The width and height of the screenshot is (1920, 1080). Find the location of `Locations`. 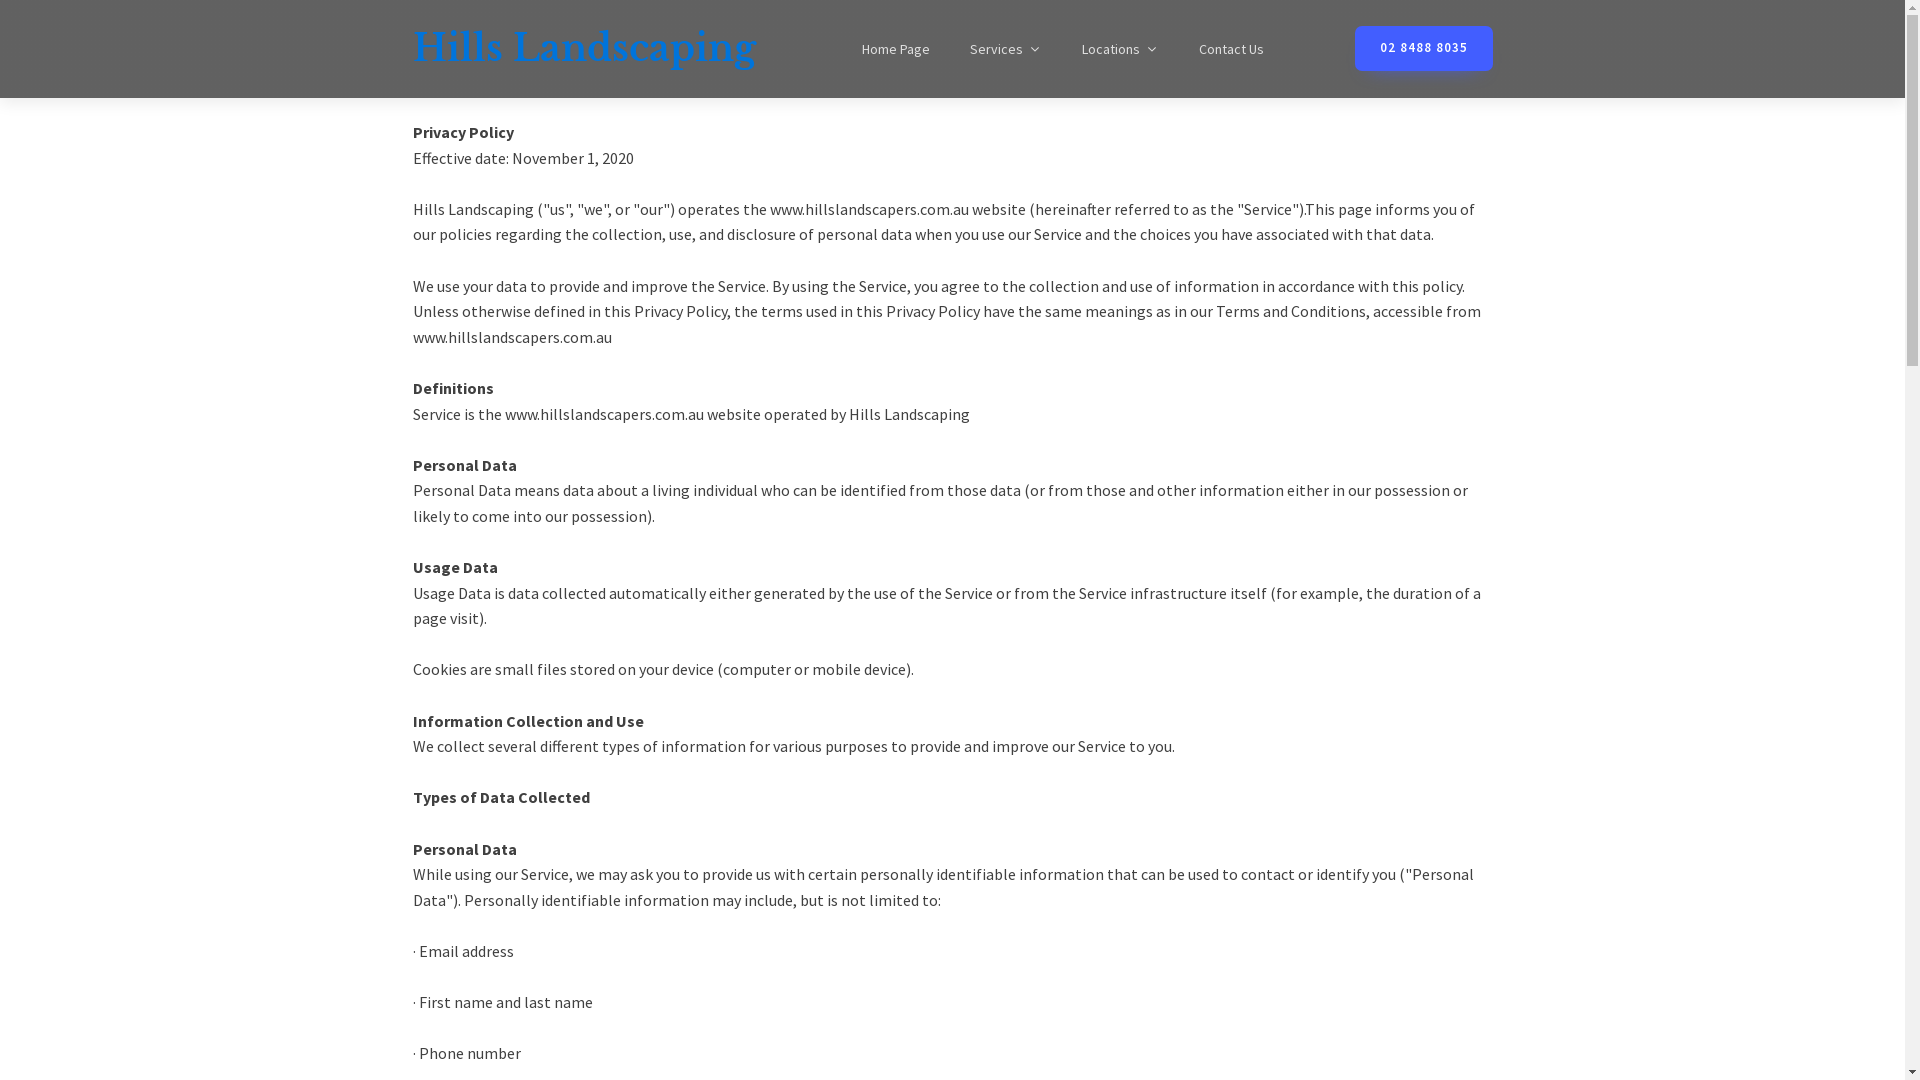

Locations is located at coordinates (1120, 49).